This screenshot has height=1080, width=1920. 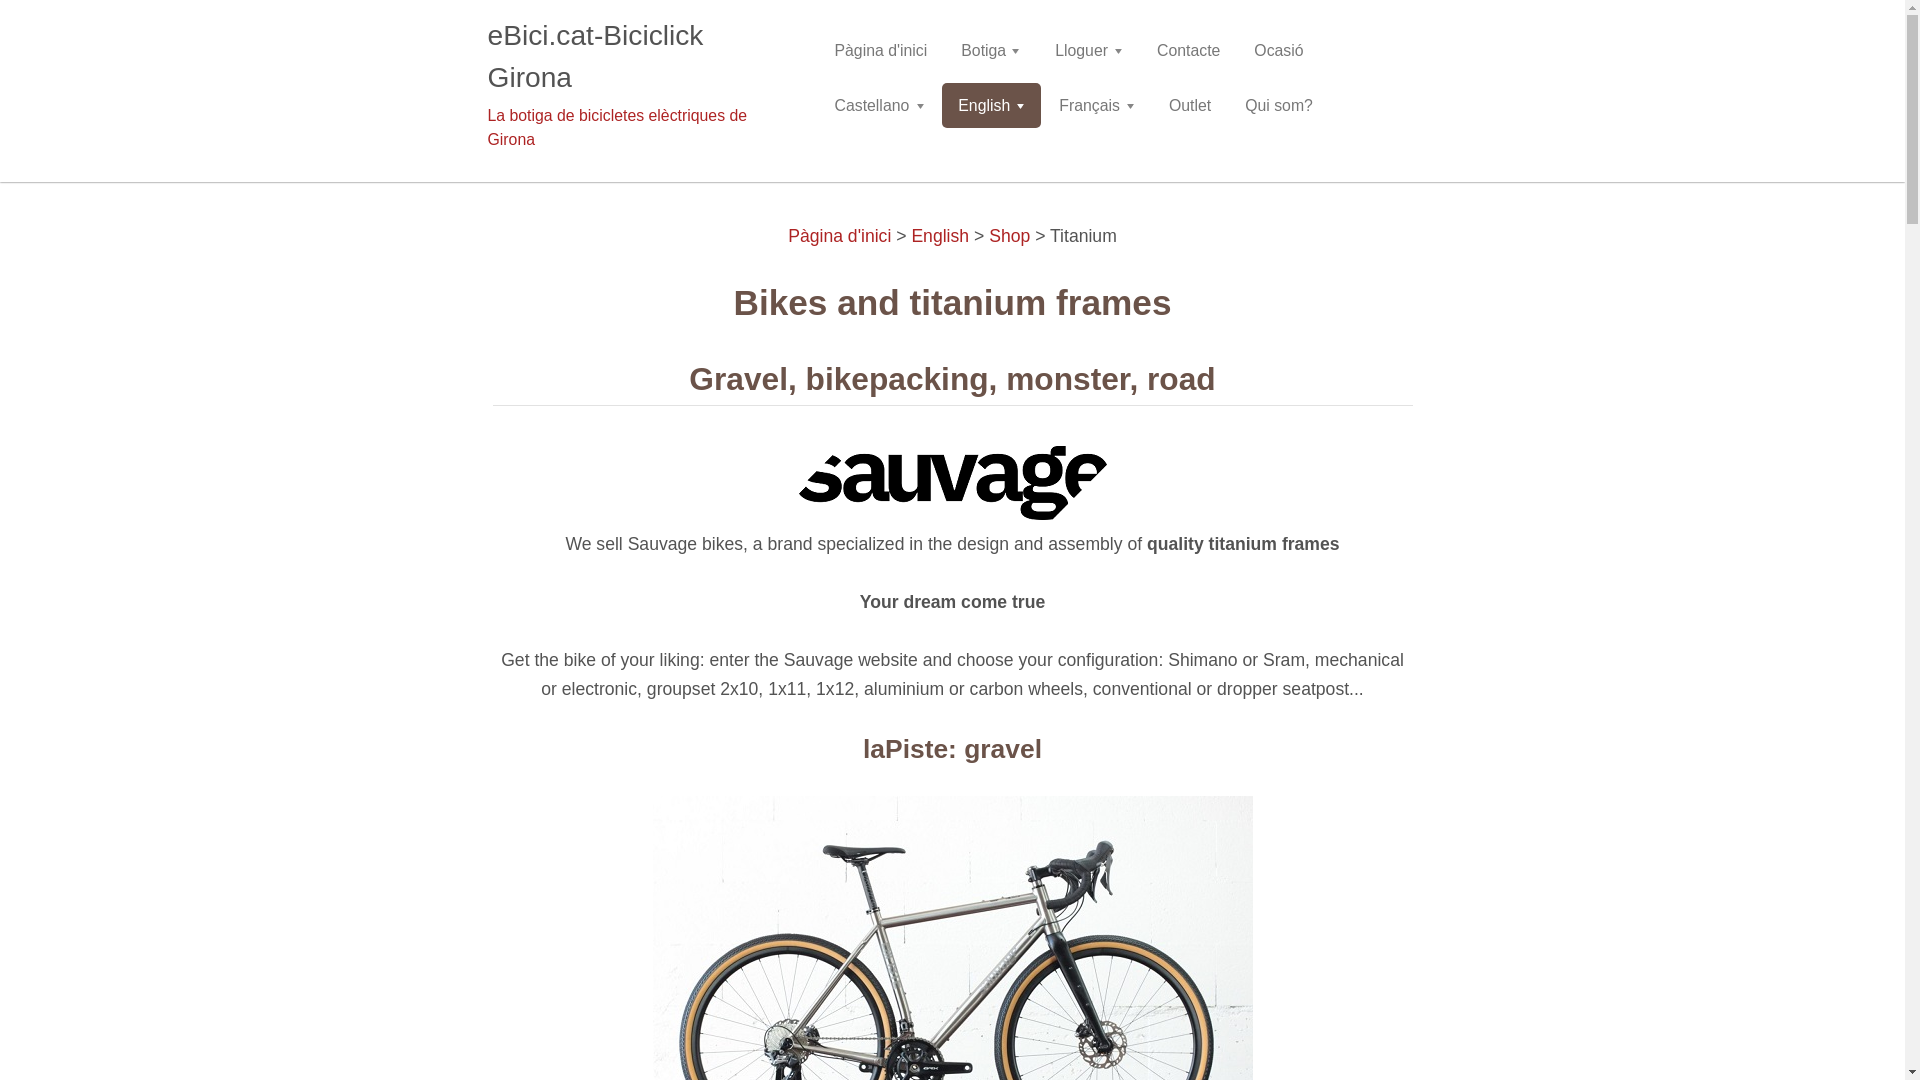 What do you see at coordinates (631, 57) in the screenshot?
I see `eBici.cat-Biciclick Girona` at bounding box center [631, 57].